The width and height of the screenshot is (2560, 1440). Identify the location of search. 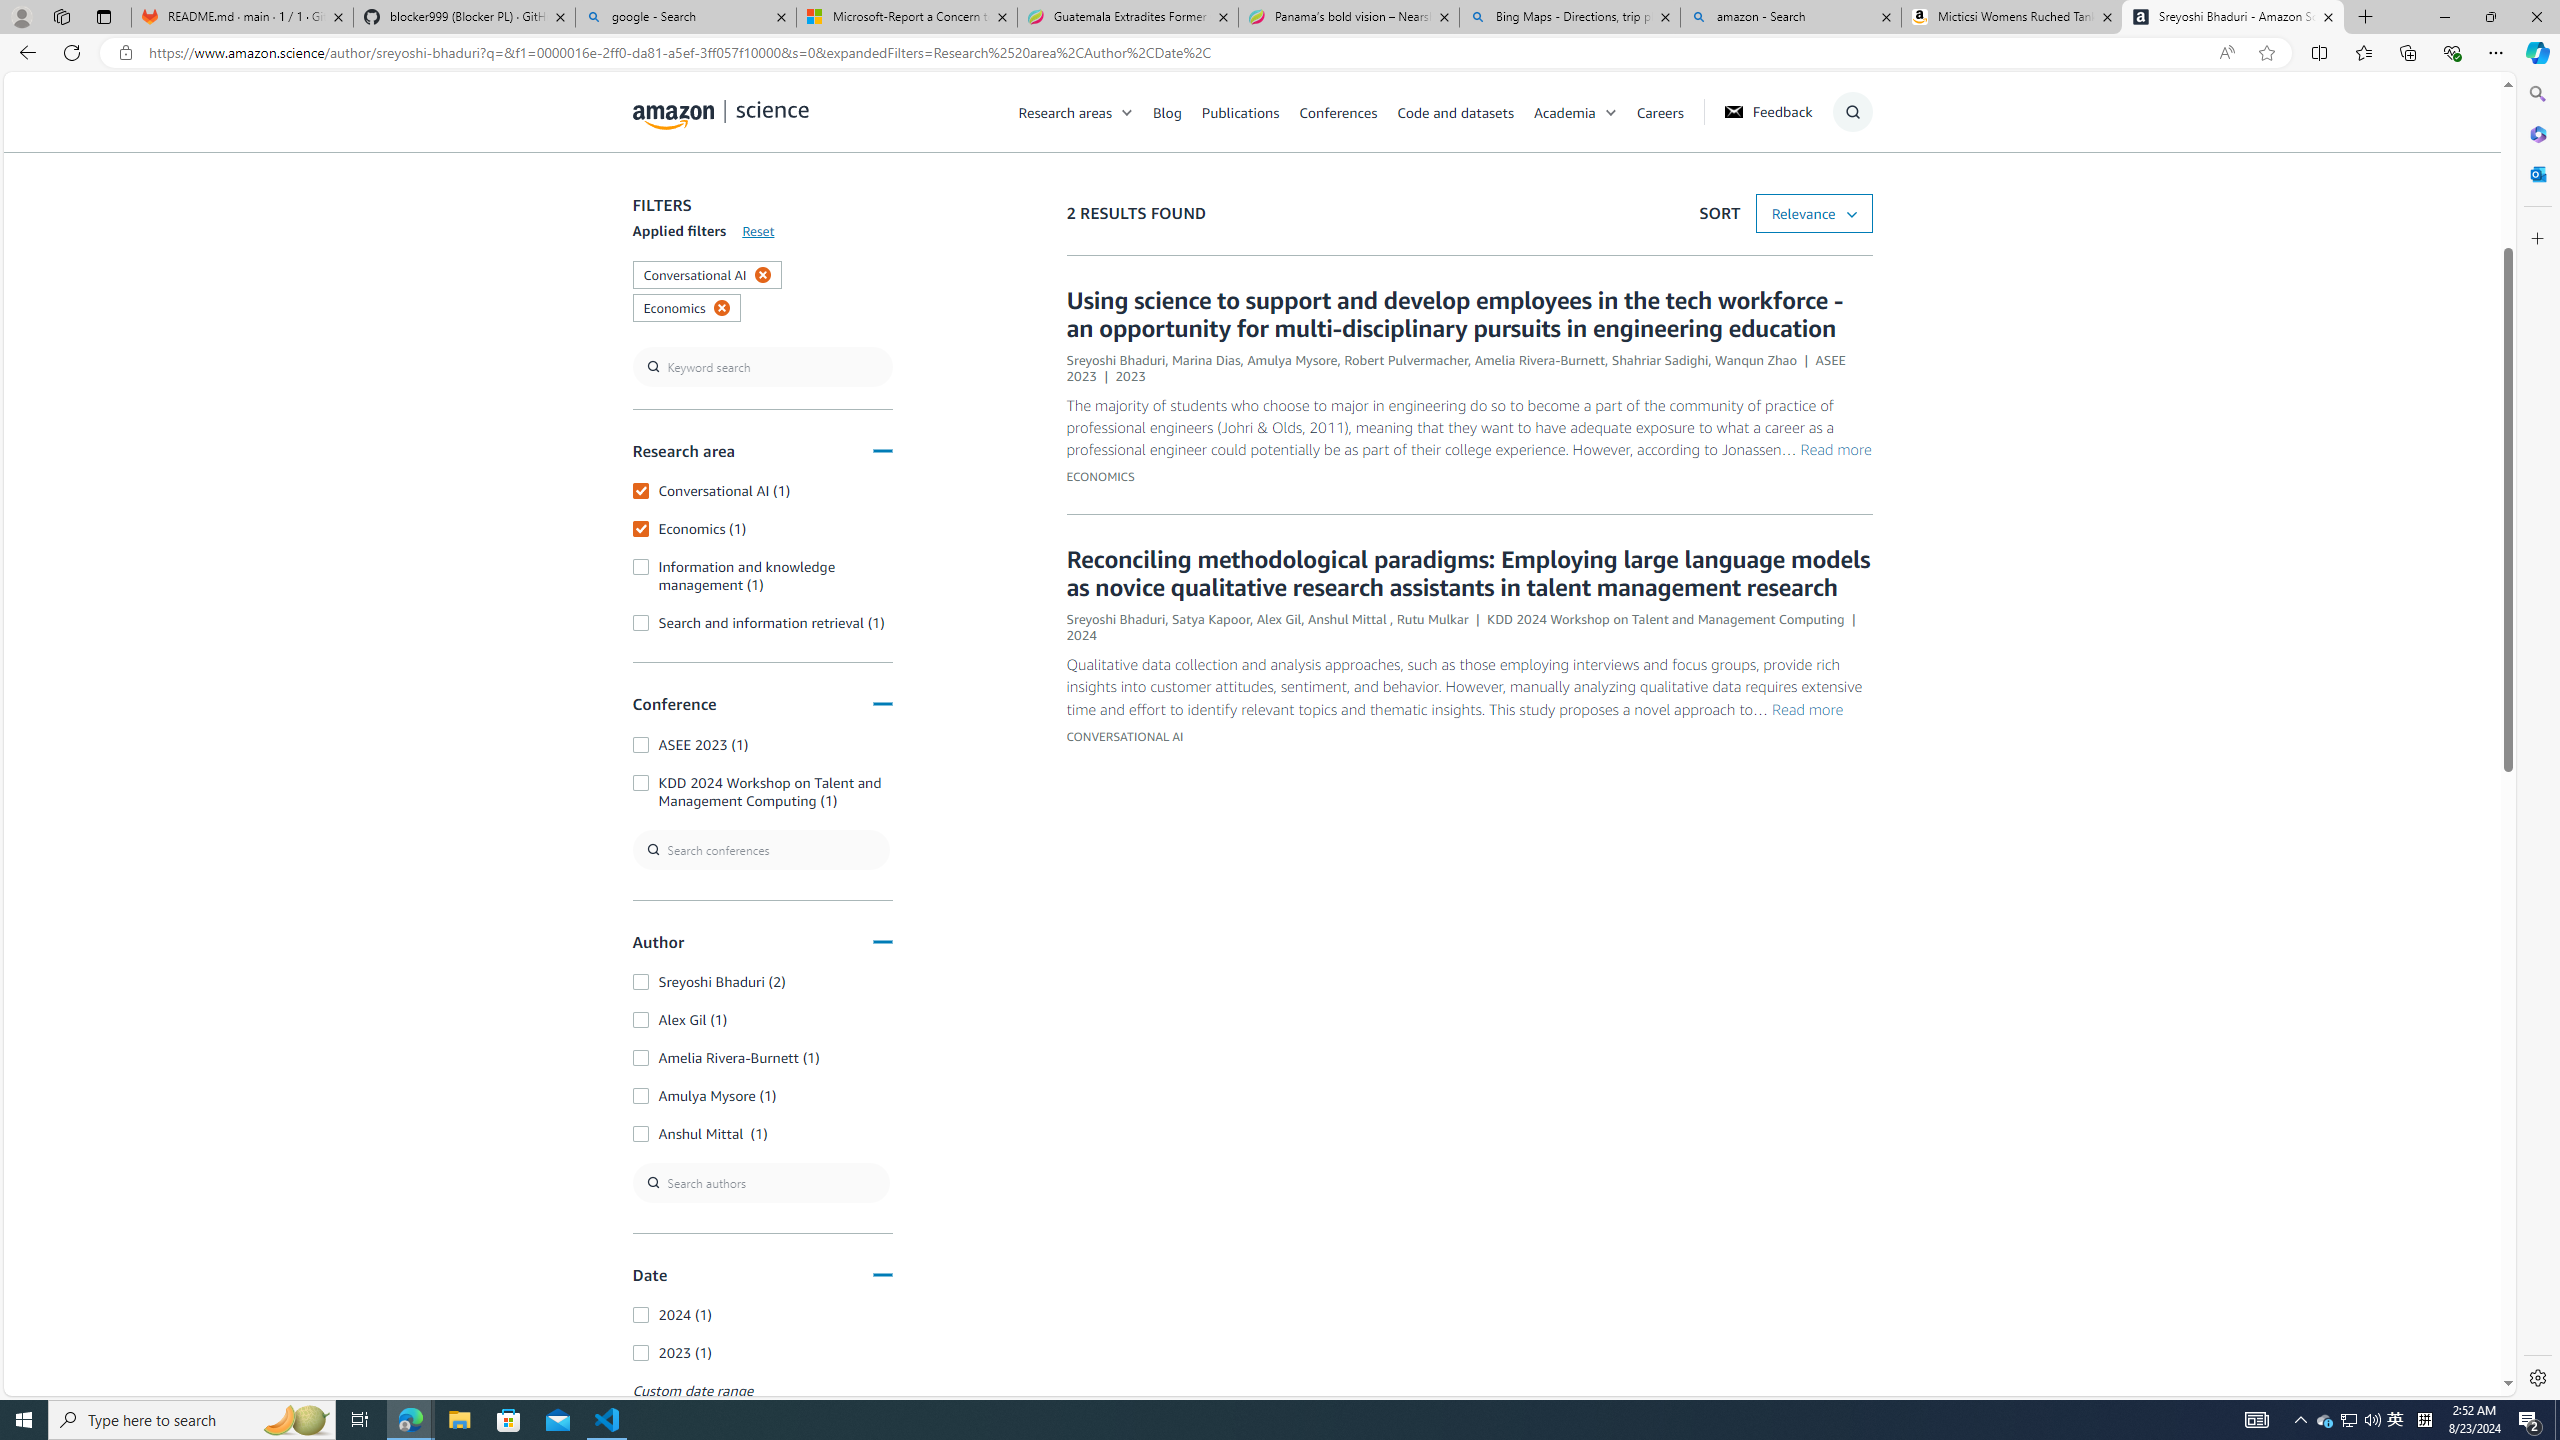
(762, 367).